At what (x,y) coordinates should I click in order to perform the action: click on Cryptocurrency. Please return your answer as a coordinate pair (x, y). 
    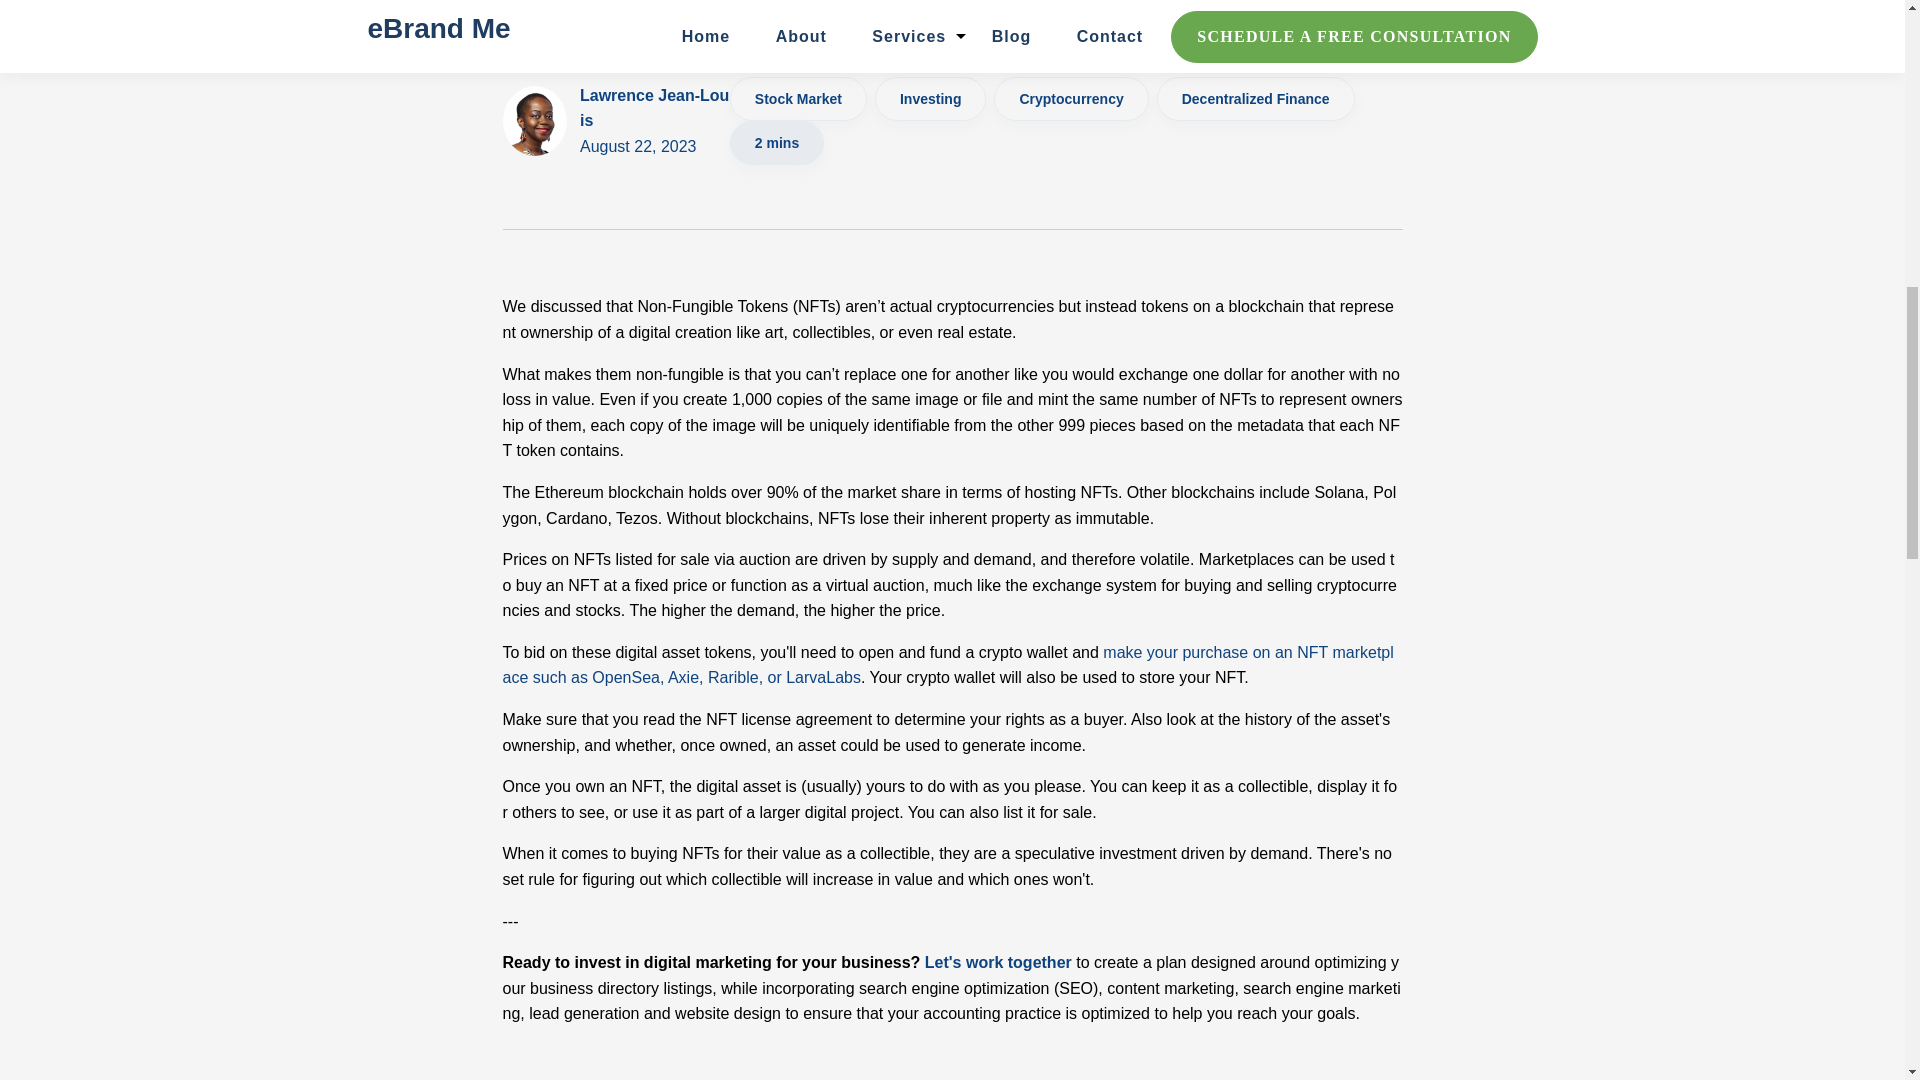
    Looking at the image, I should click on (930, 98).